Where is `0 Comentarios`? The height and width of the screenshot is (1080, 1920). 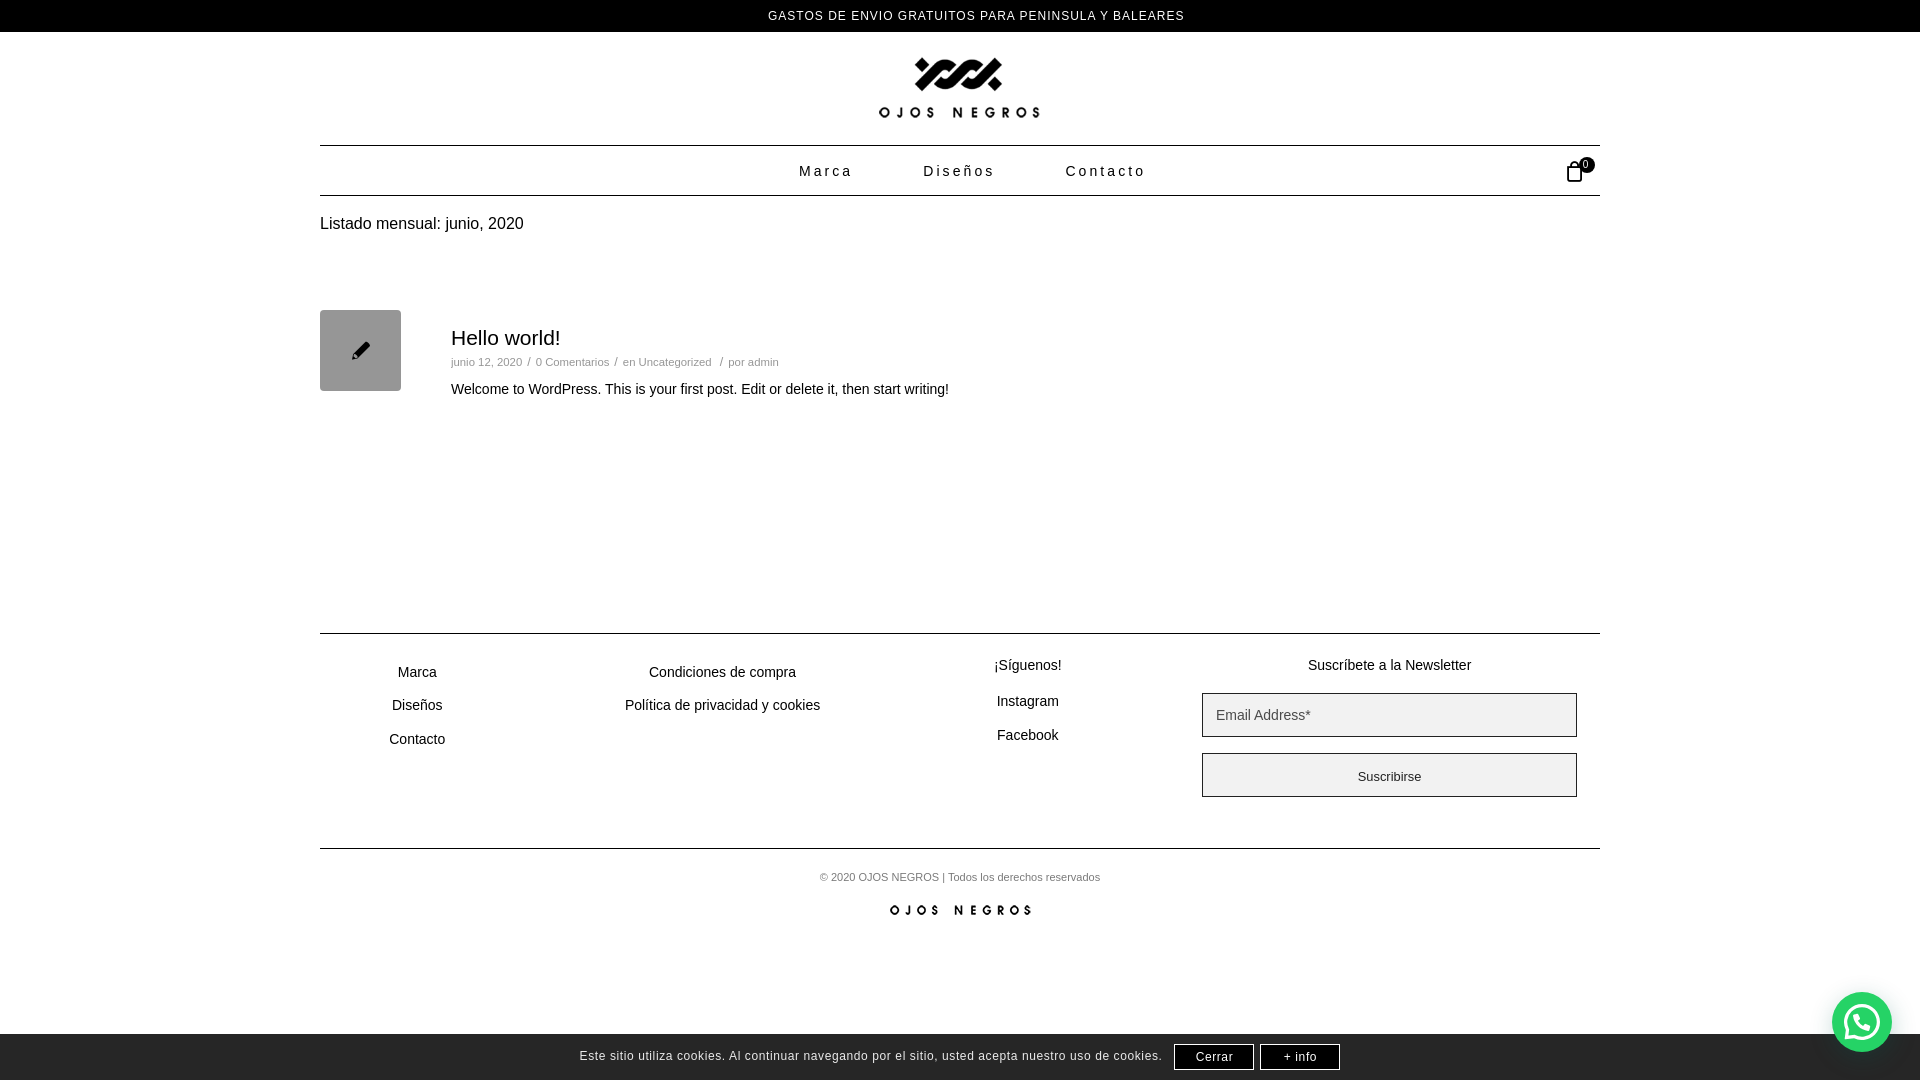 0 Comentarios is located at coordinates (573, 362).